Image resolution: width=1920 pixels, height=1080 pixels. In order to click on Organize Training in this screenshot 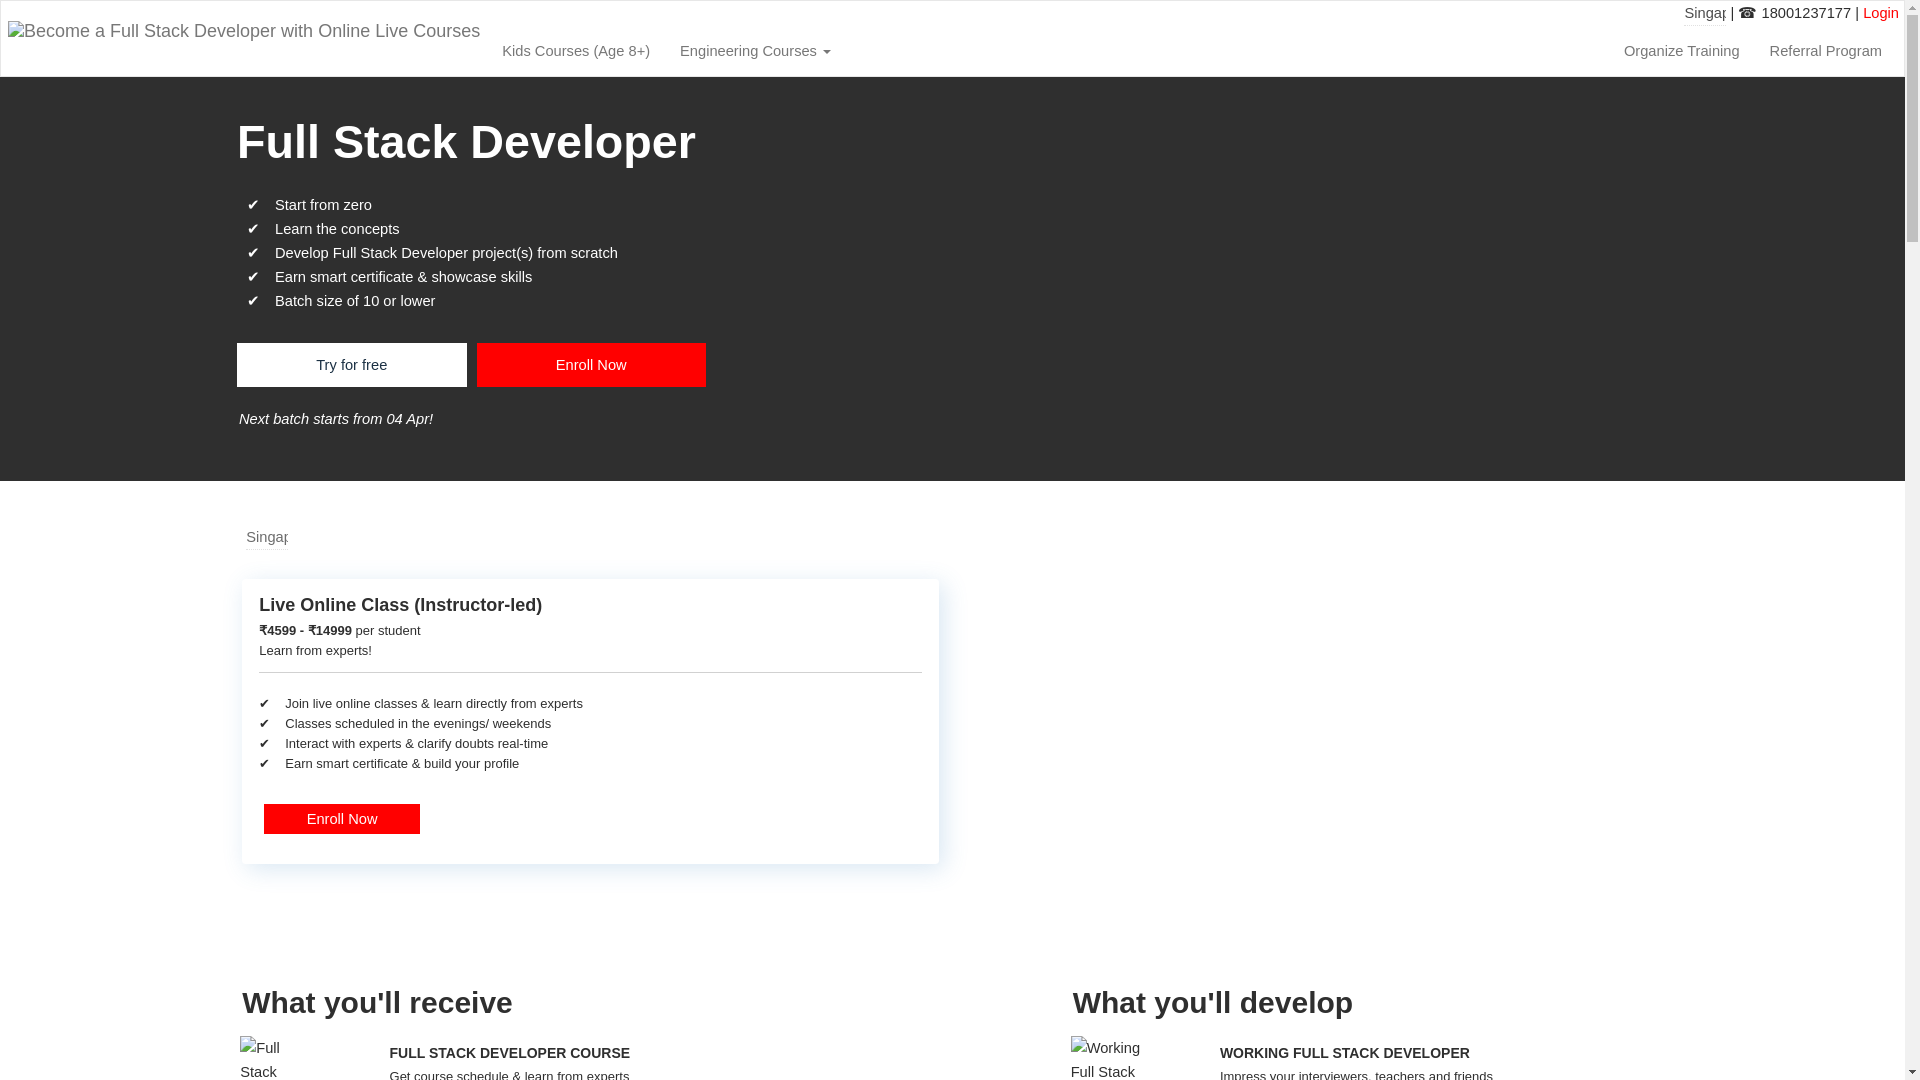, I will do `click(1681, 50)`.